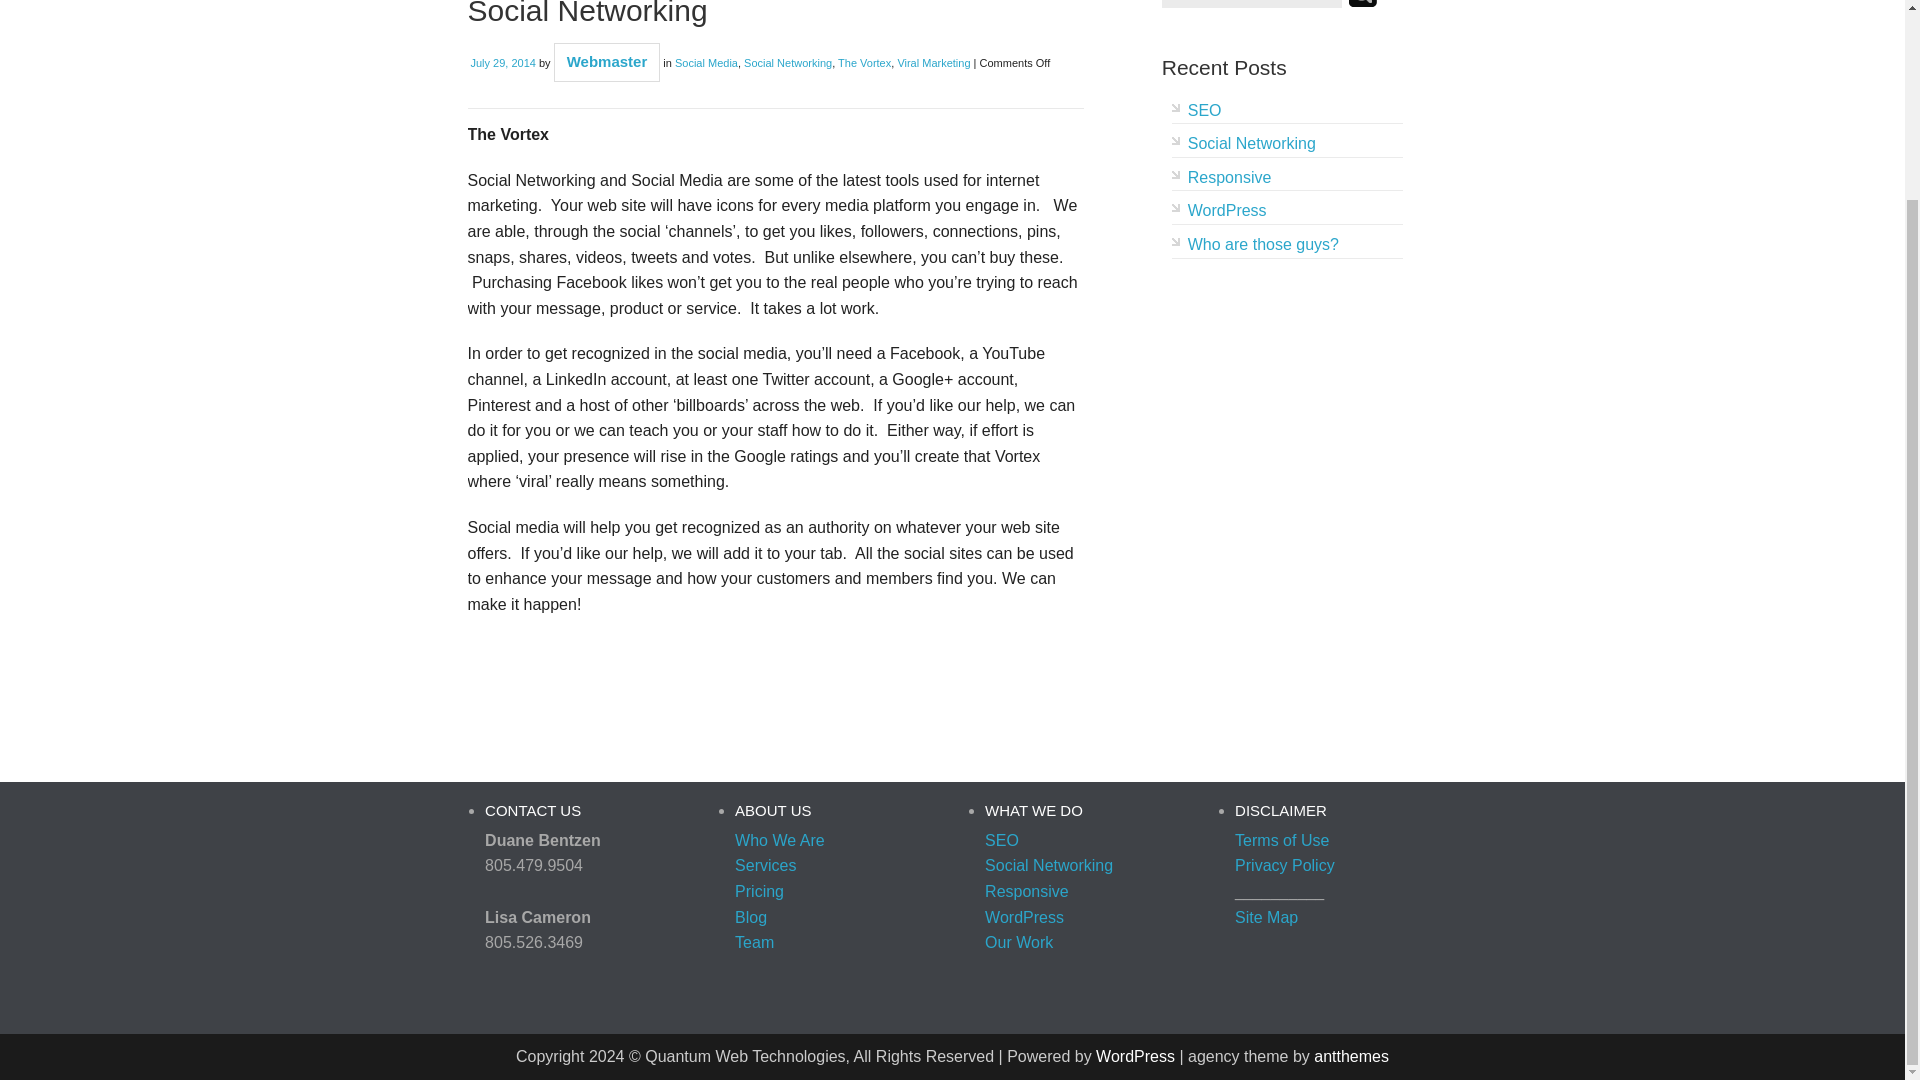 This screenshot has width=1920, height=1080. I want to click on Blog, so click(750, 917).